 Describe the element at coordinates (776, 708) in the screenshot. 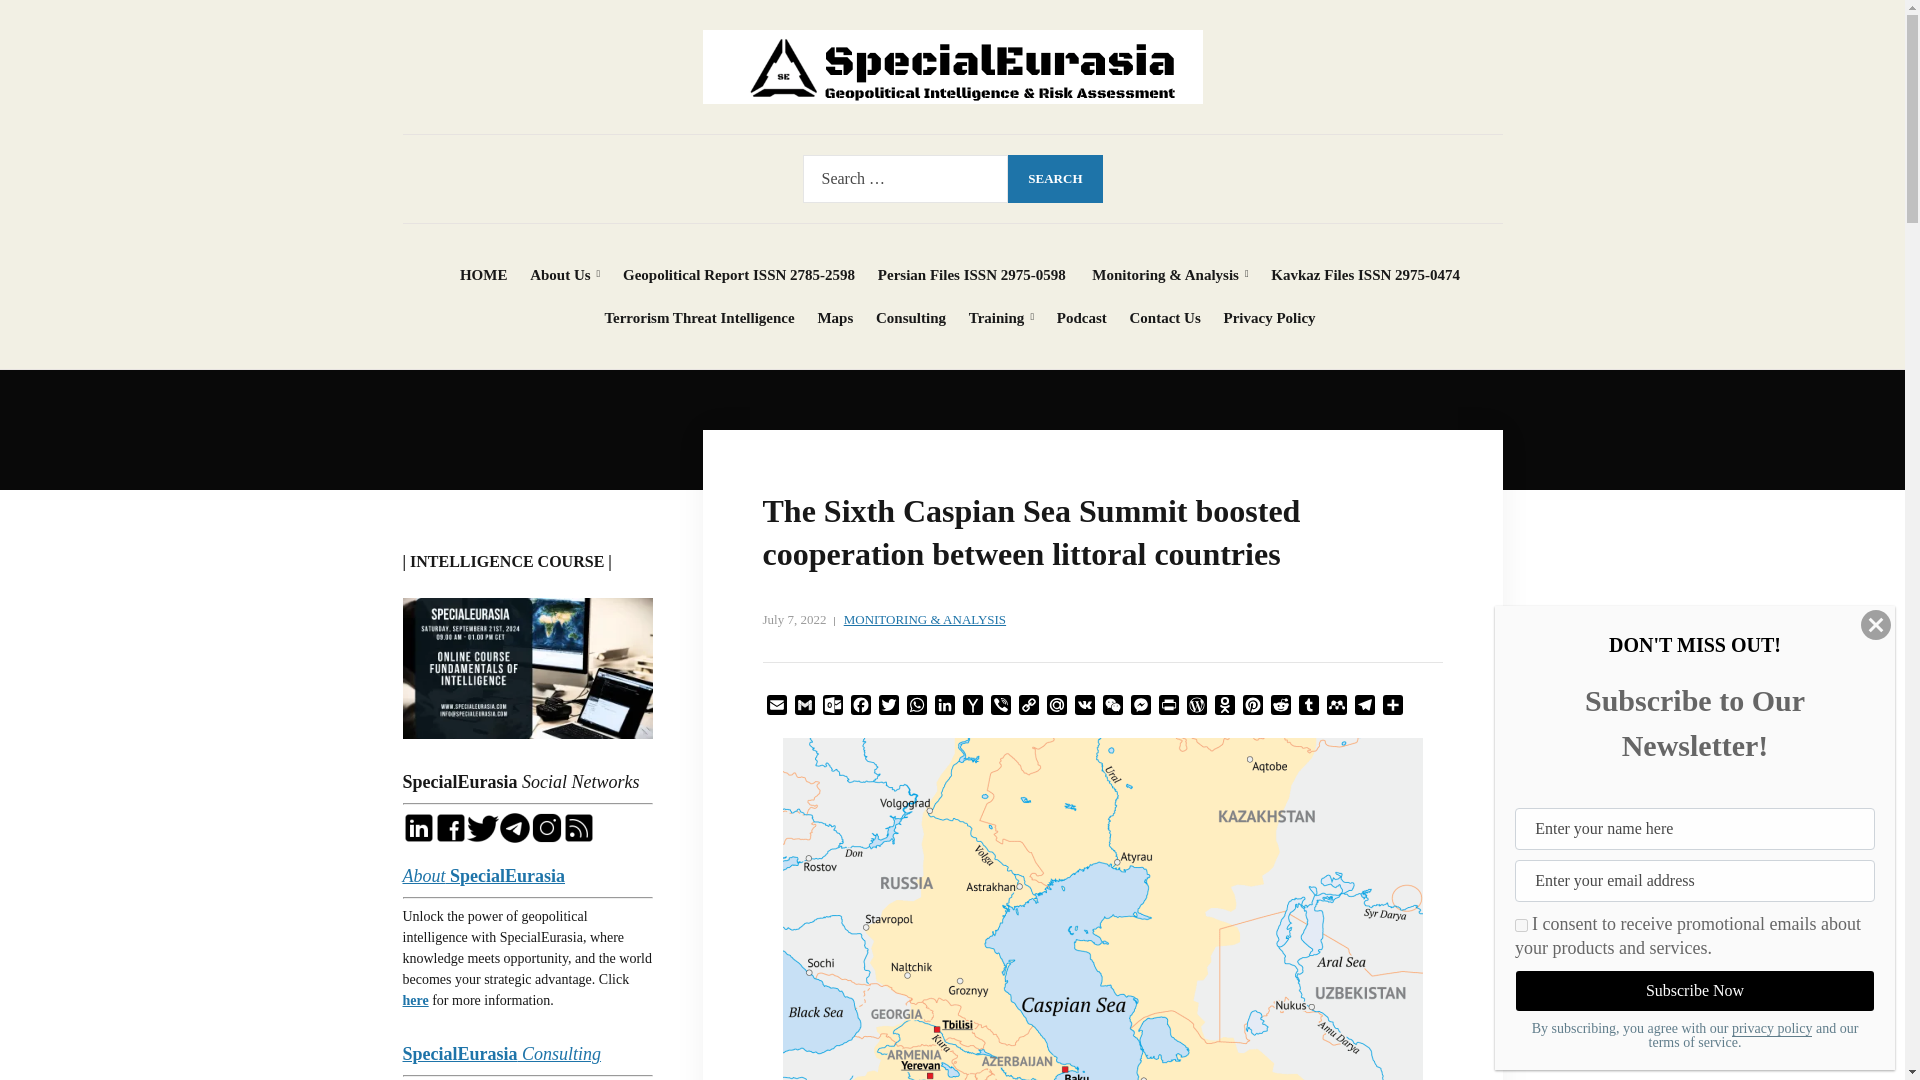

I see `Email` at that location.